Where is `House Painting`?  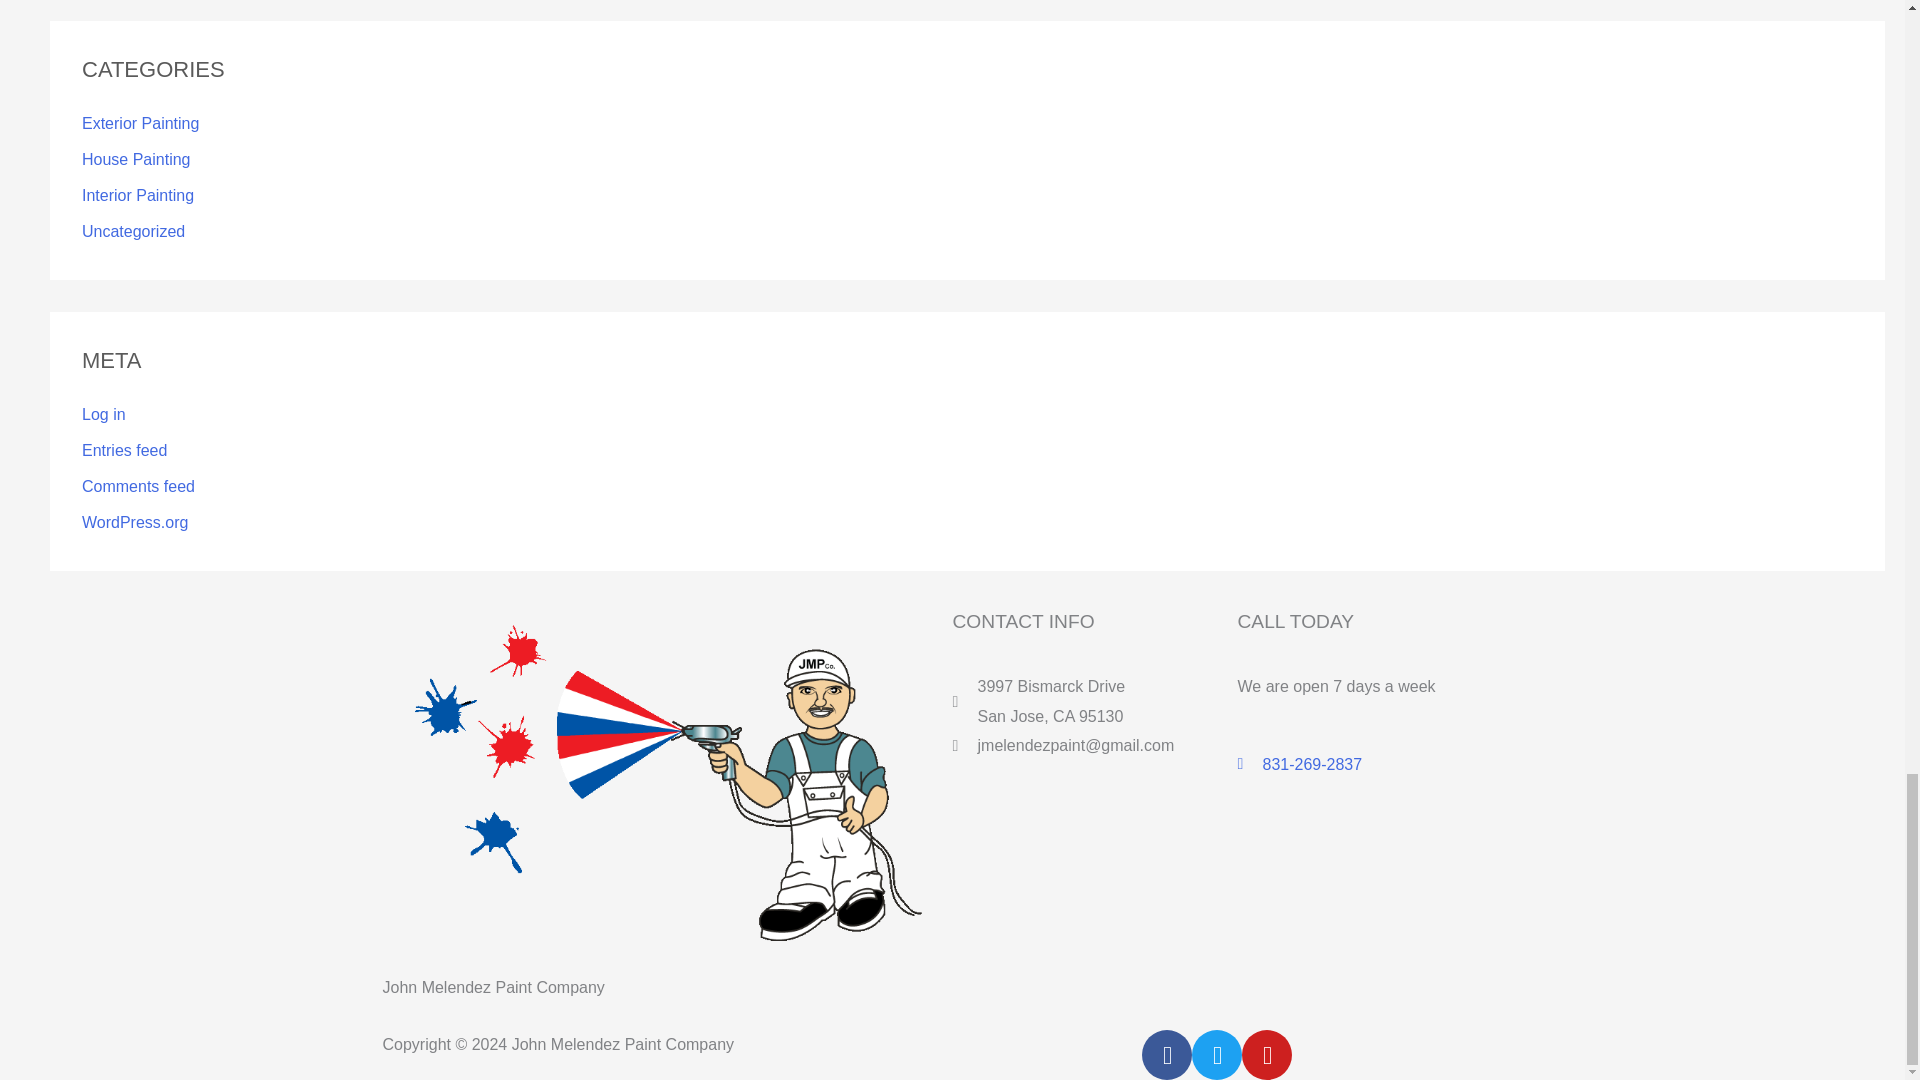
House Painting is located at coordinates (136, 160).